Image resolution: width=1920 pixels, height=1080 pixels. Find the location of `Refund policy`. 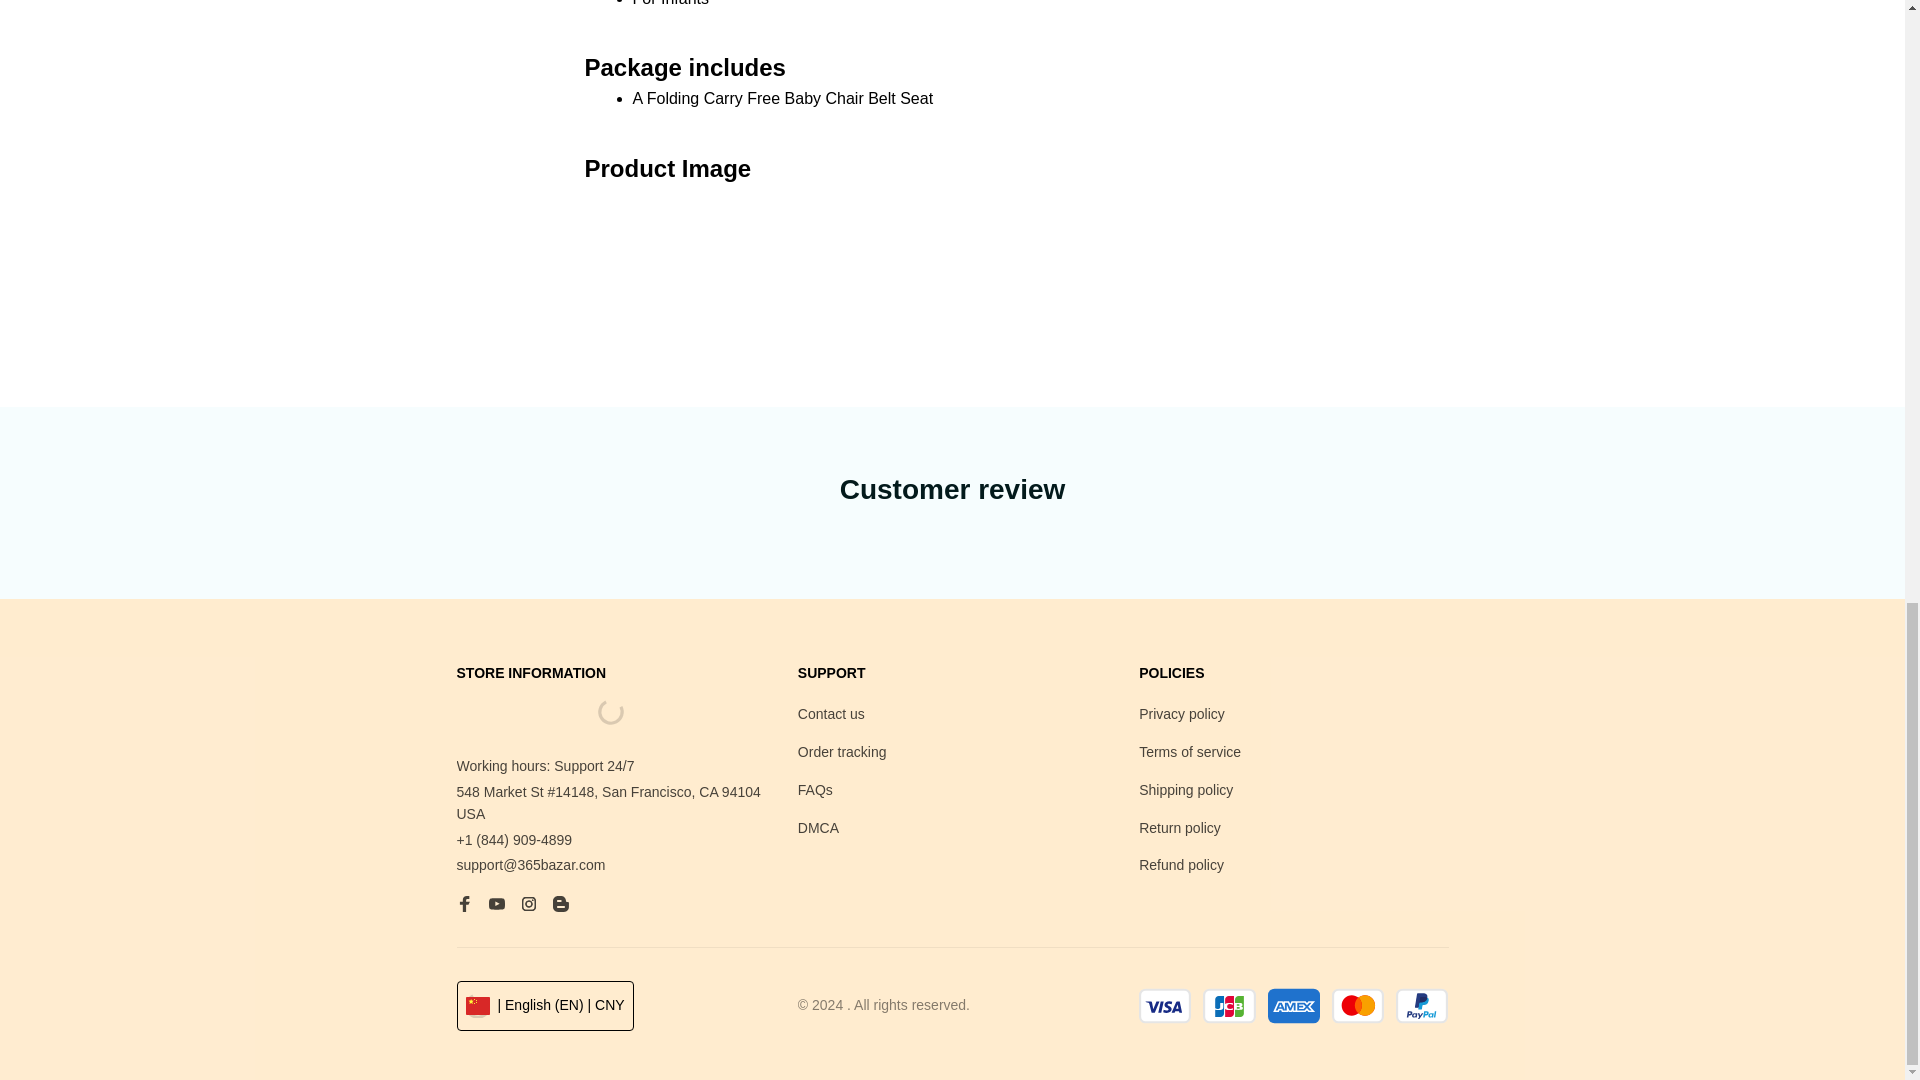

Refund policy is located at coordinates (1181, 866).